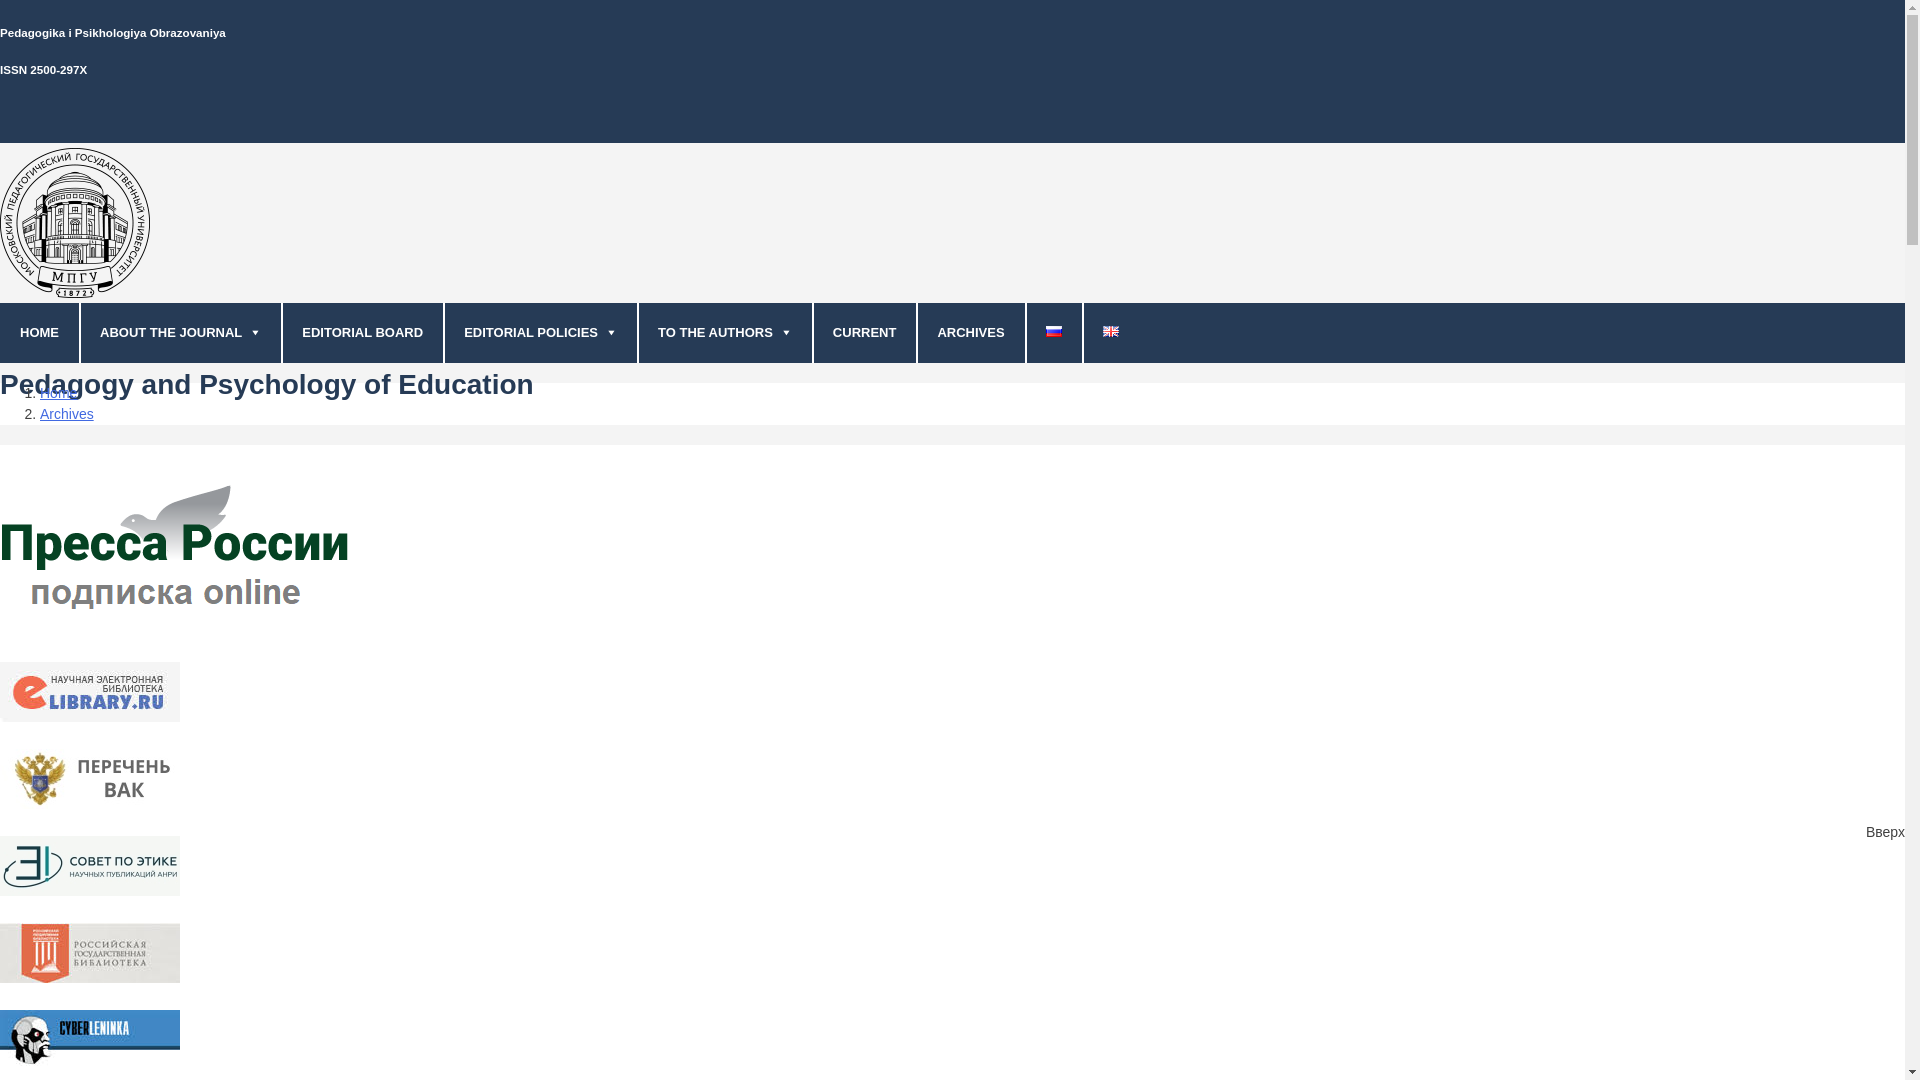 This screenshot has width=1920, height=1080. What do you see at coordinates (180, 332) in the screenshot?
I see `ABOUT THE JOURNAL` at bounding box center [180, 332].